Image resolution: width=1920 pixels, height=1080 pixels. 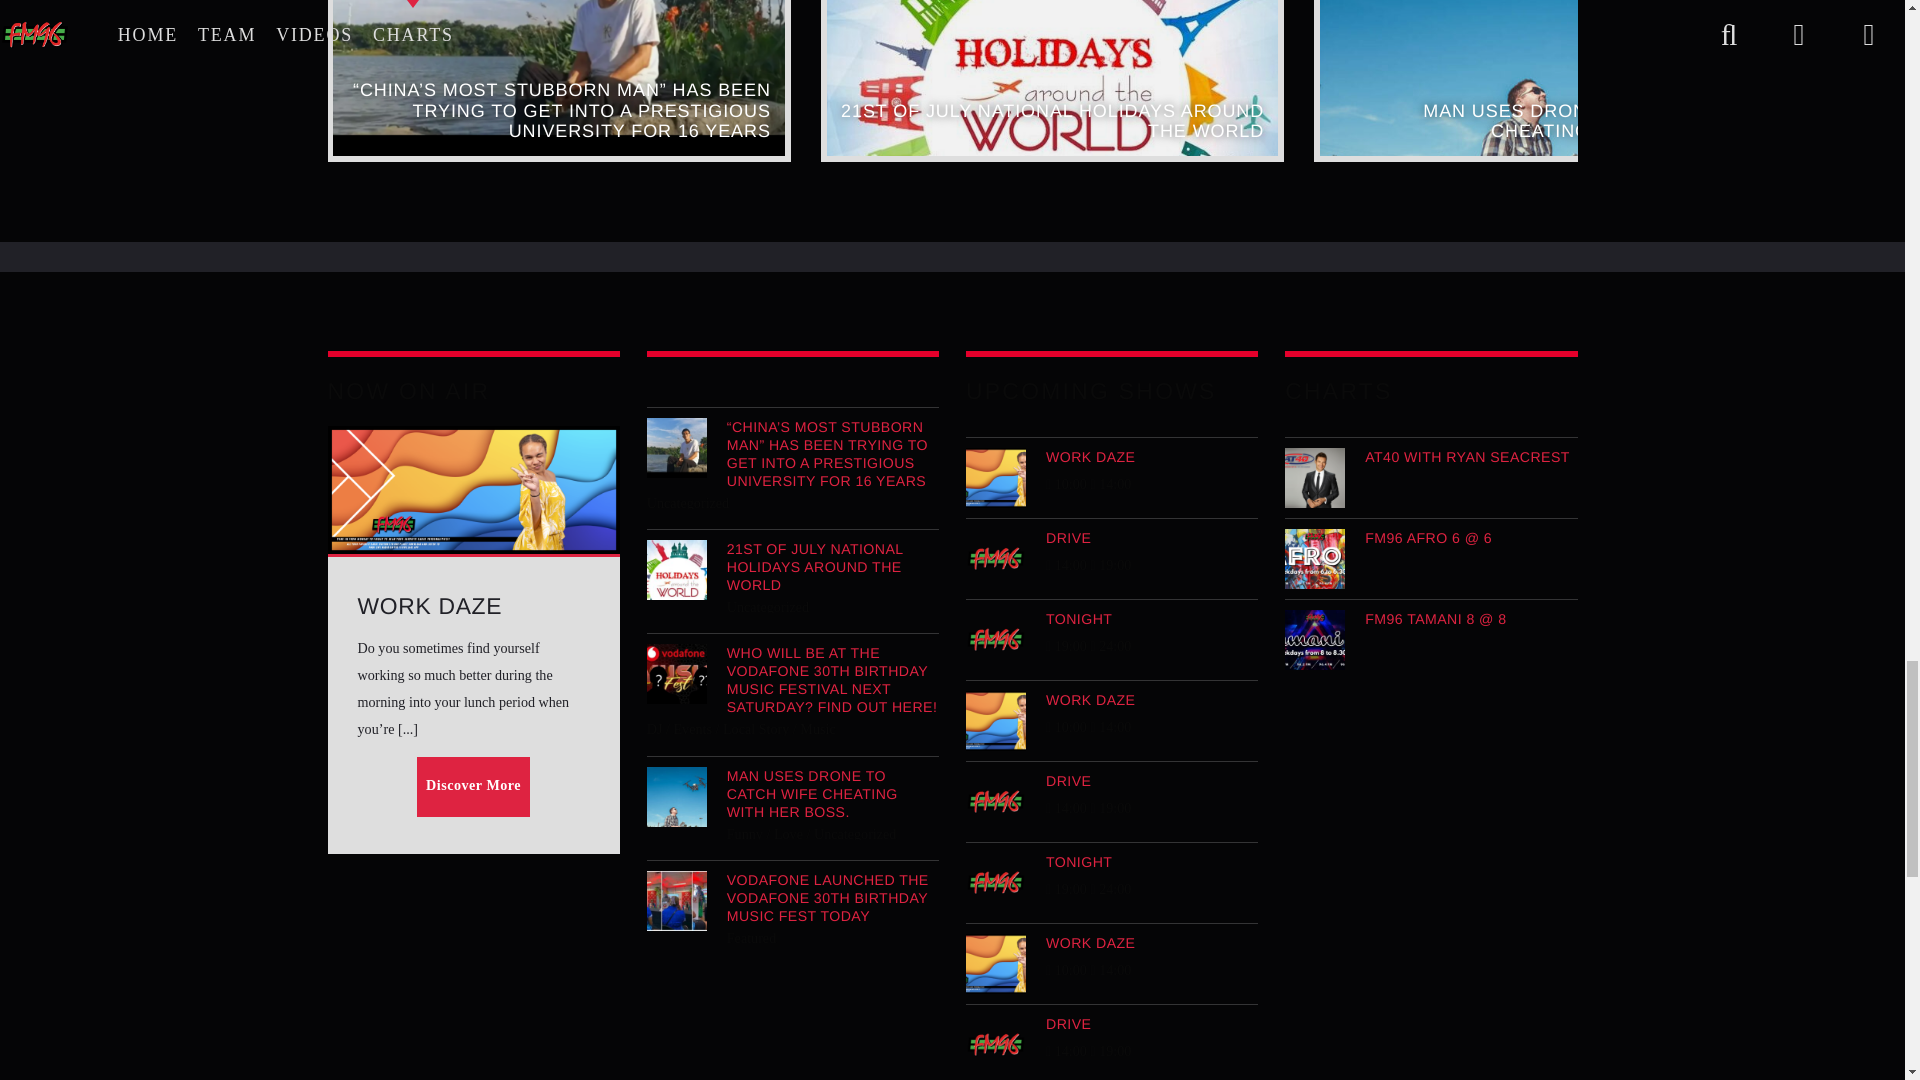 What do you see at coordinates (1111, 456) in the screenshot?
I see `Read More about Work Daze` at bounding box center [1111, 456].